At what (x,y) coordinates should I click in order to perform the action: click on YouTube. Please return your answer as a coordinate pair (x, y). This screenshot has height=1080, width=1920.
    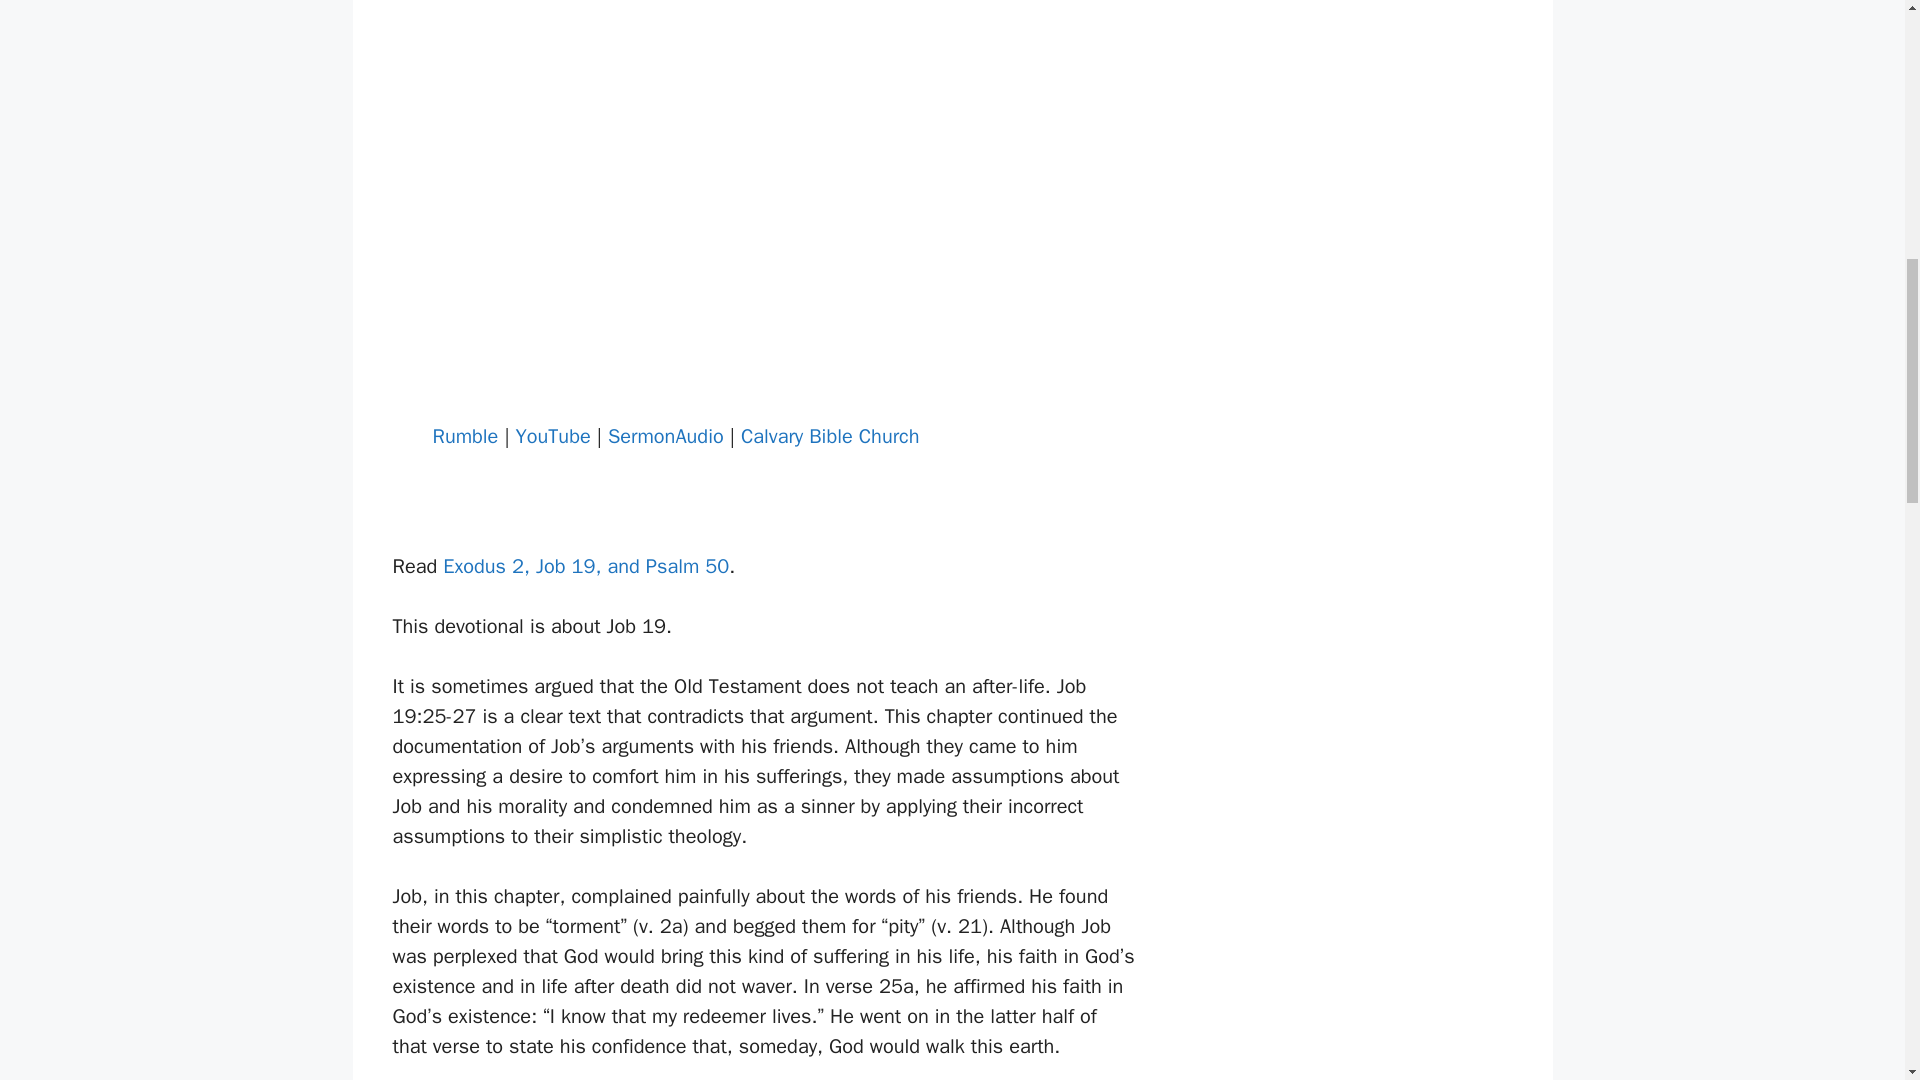
    Looking at the image, I should click on (554, 436).